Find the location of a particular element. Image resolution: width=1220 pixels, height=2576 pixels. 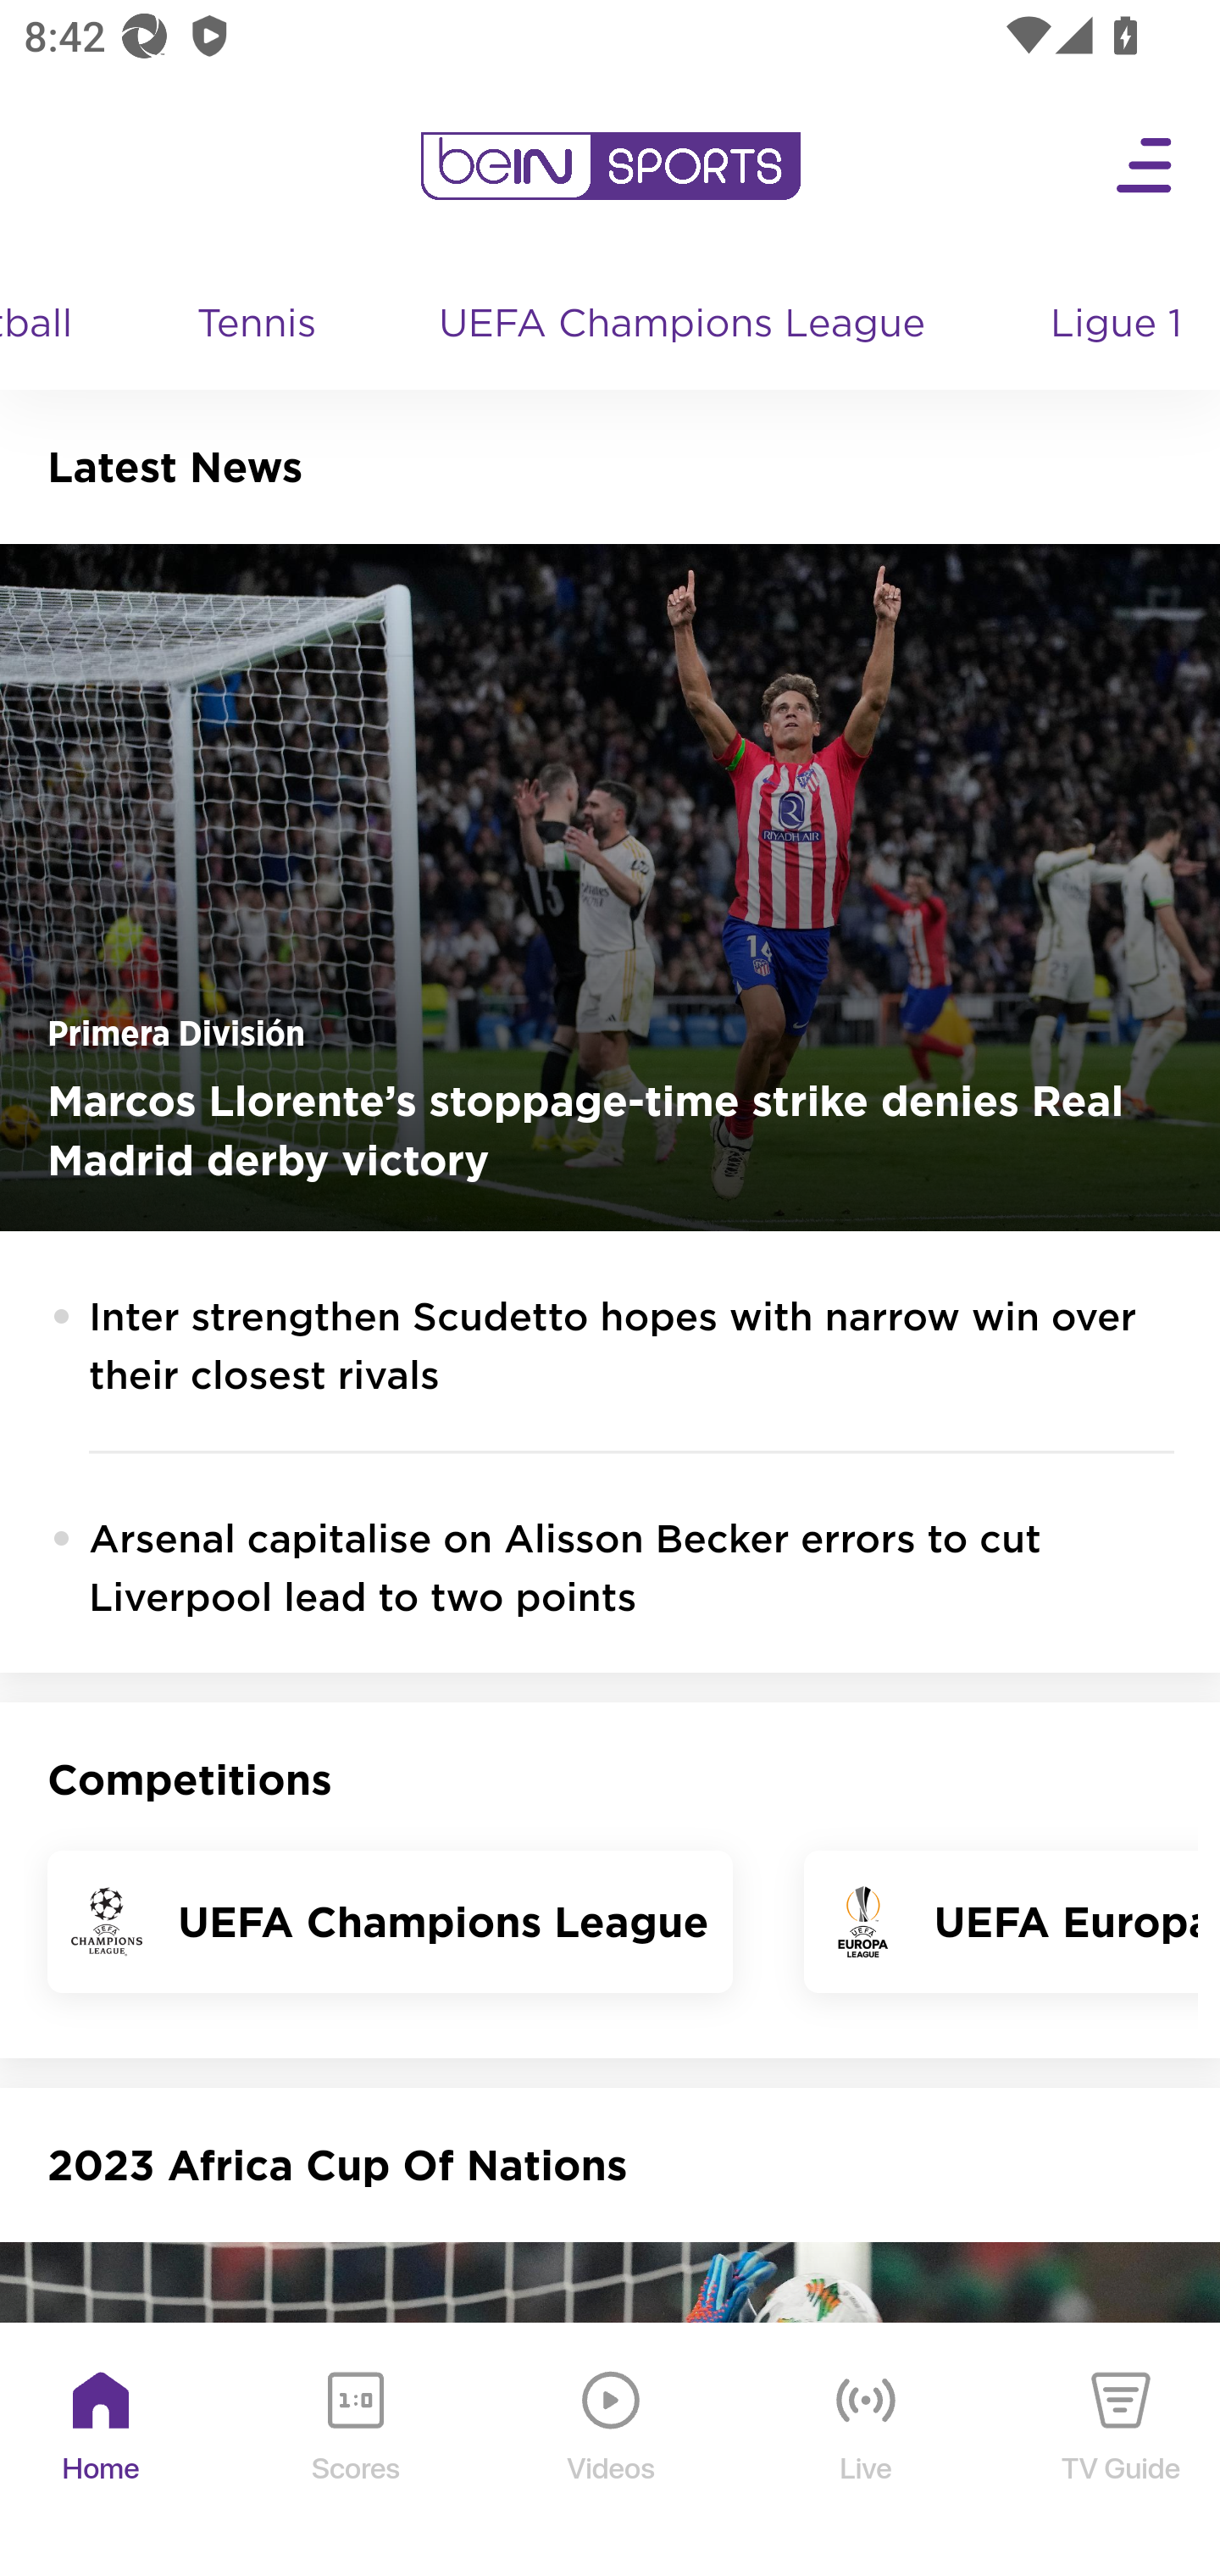

Ligue 1 is located at coordinates (1119, 325).